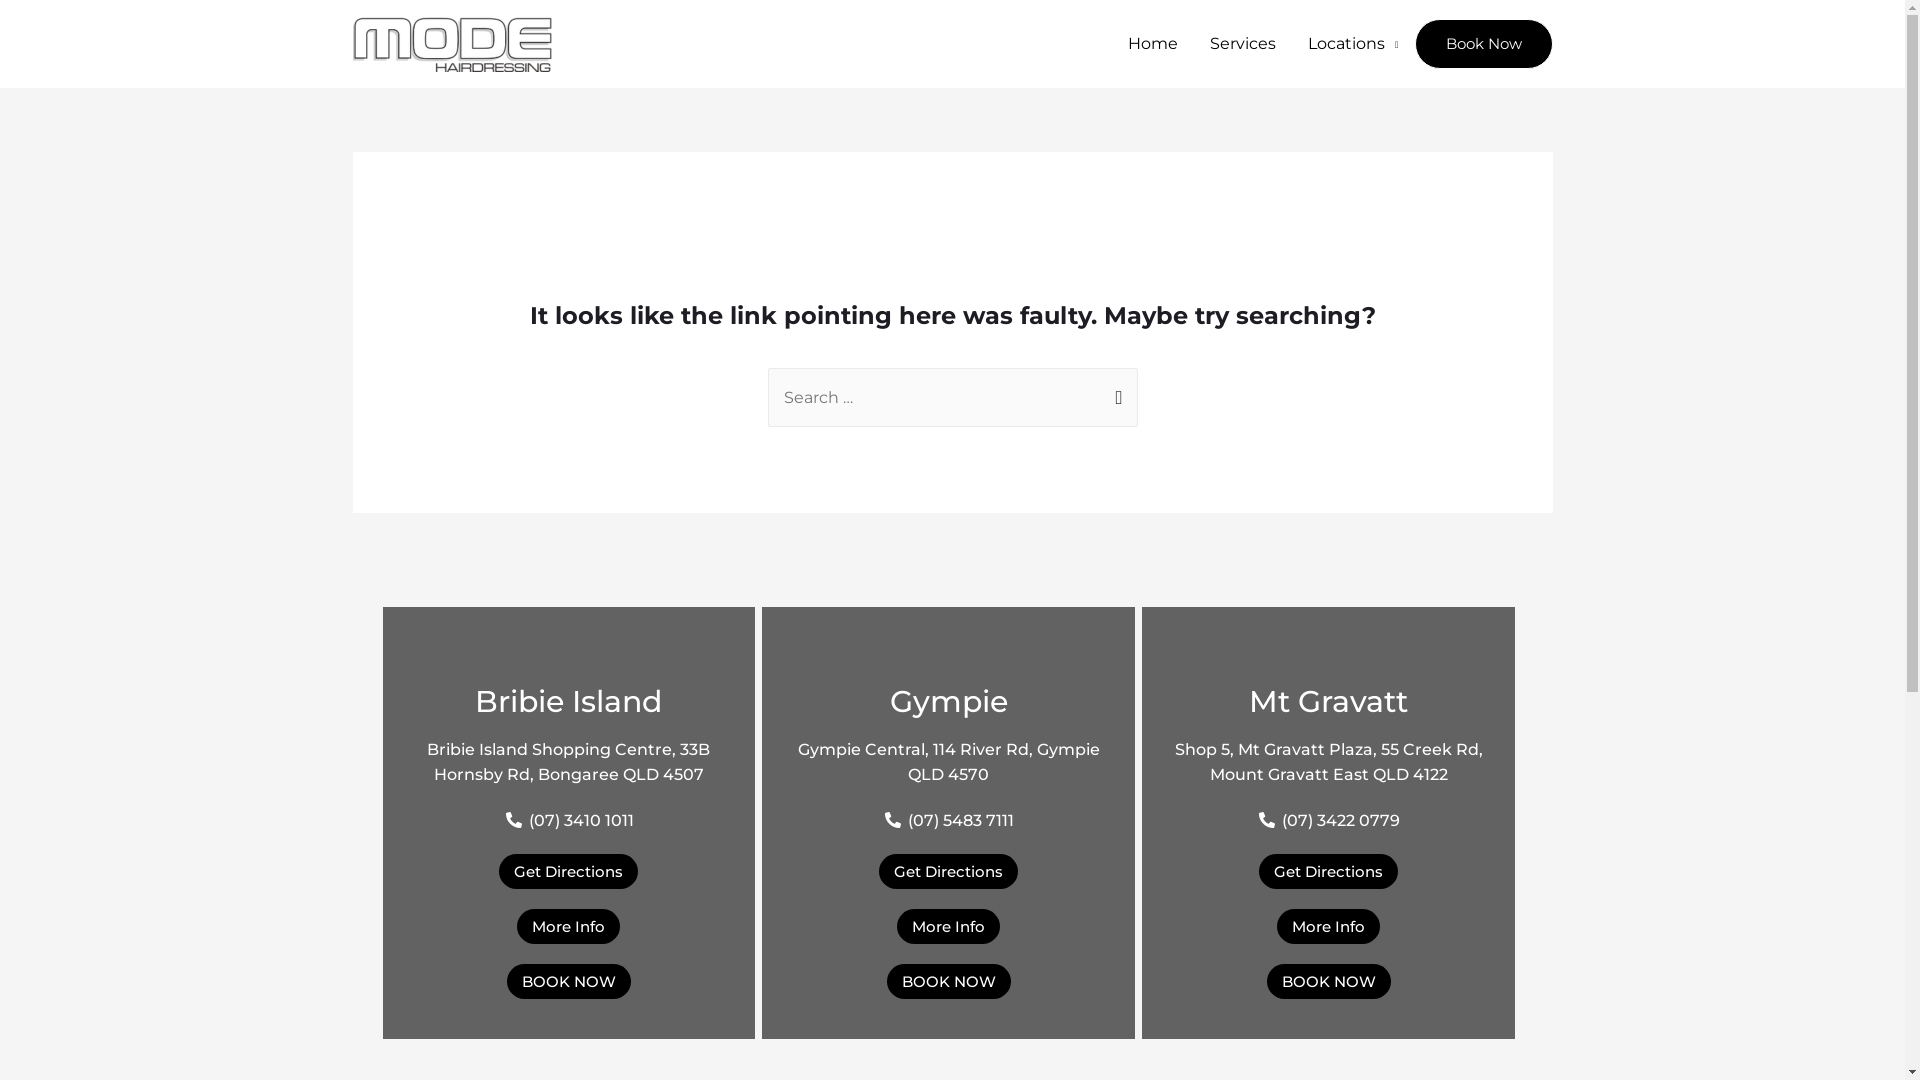  I want to click on Locations, so click(1354, 44).